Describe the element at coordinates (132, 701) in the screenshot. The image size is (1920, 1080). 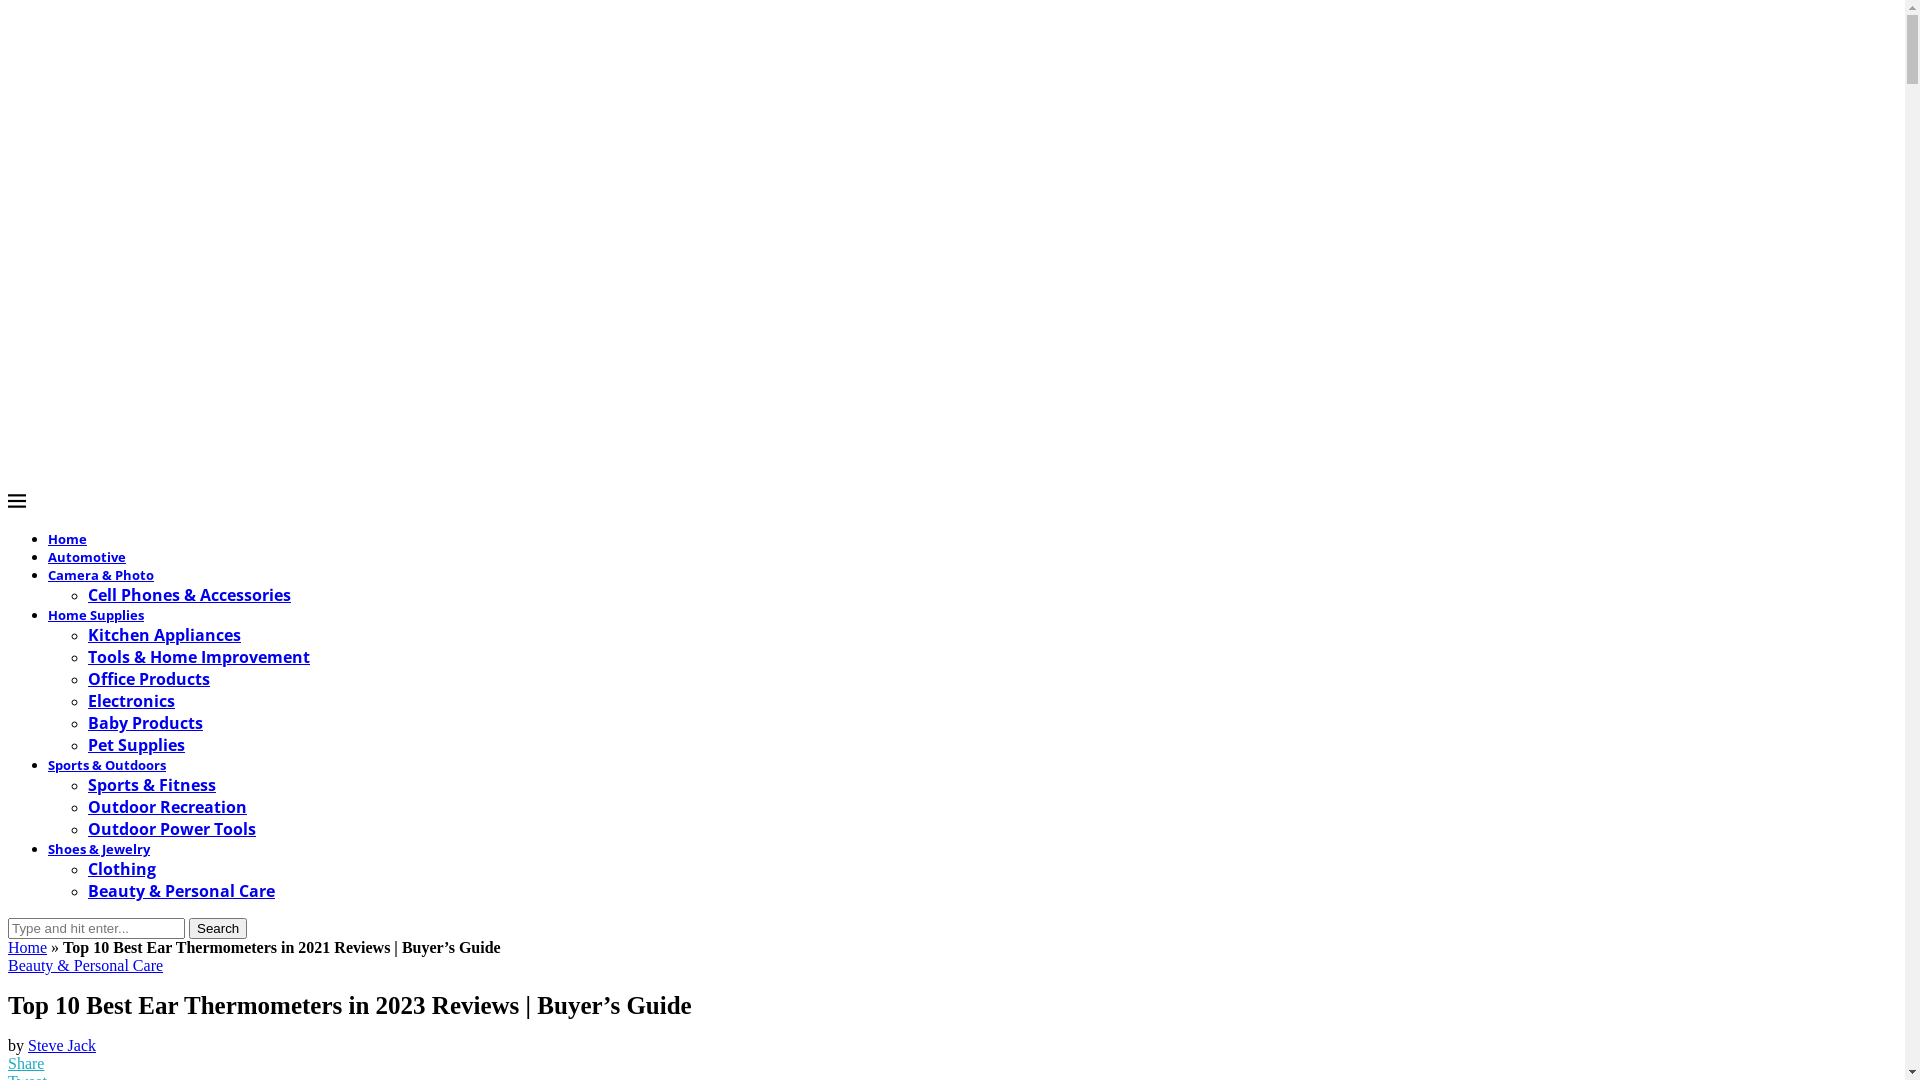
I see `Electronics` at that location.